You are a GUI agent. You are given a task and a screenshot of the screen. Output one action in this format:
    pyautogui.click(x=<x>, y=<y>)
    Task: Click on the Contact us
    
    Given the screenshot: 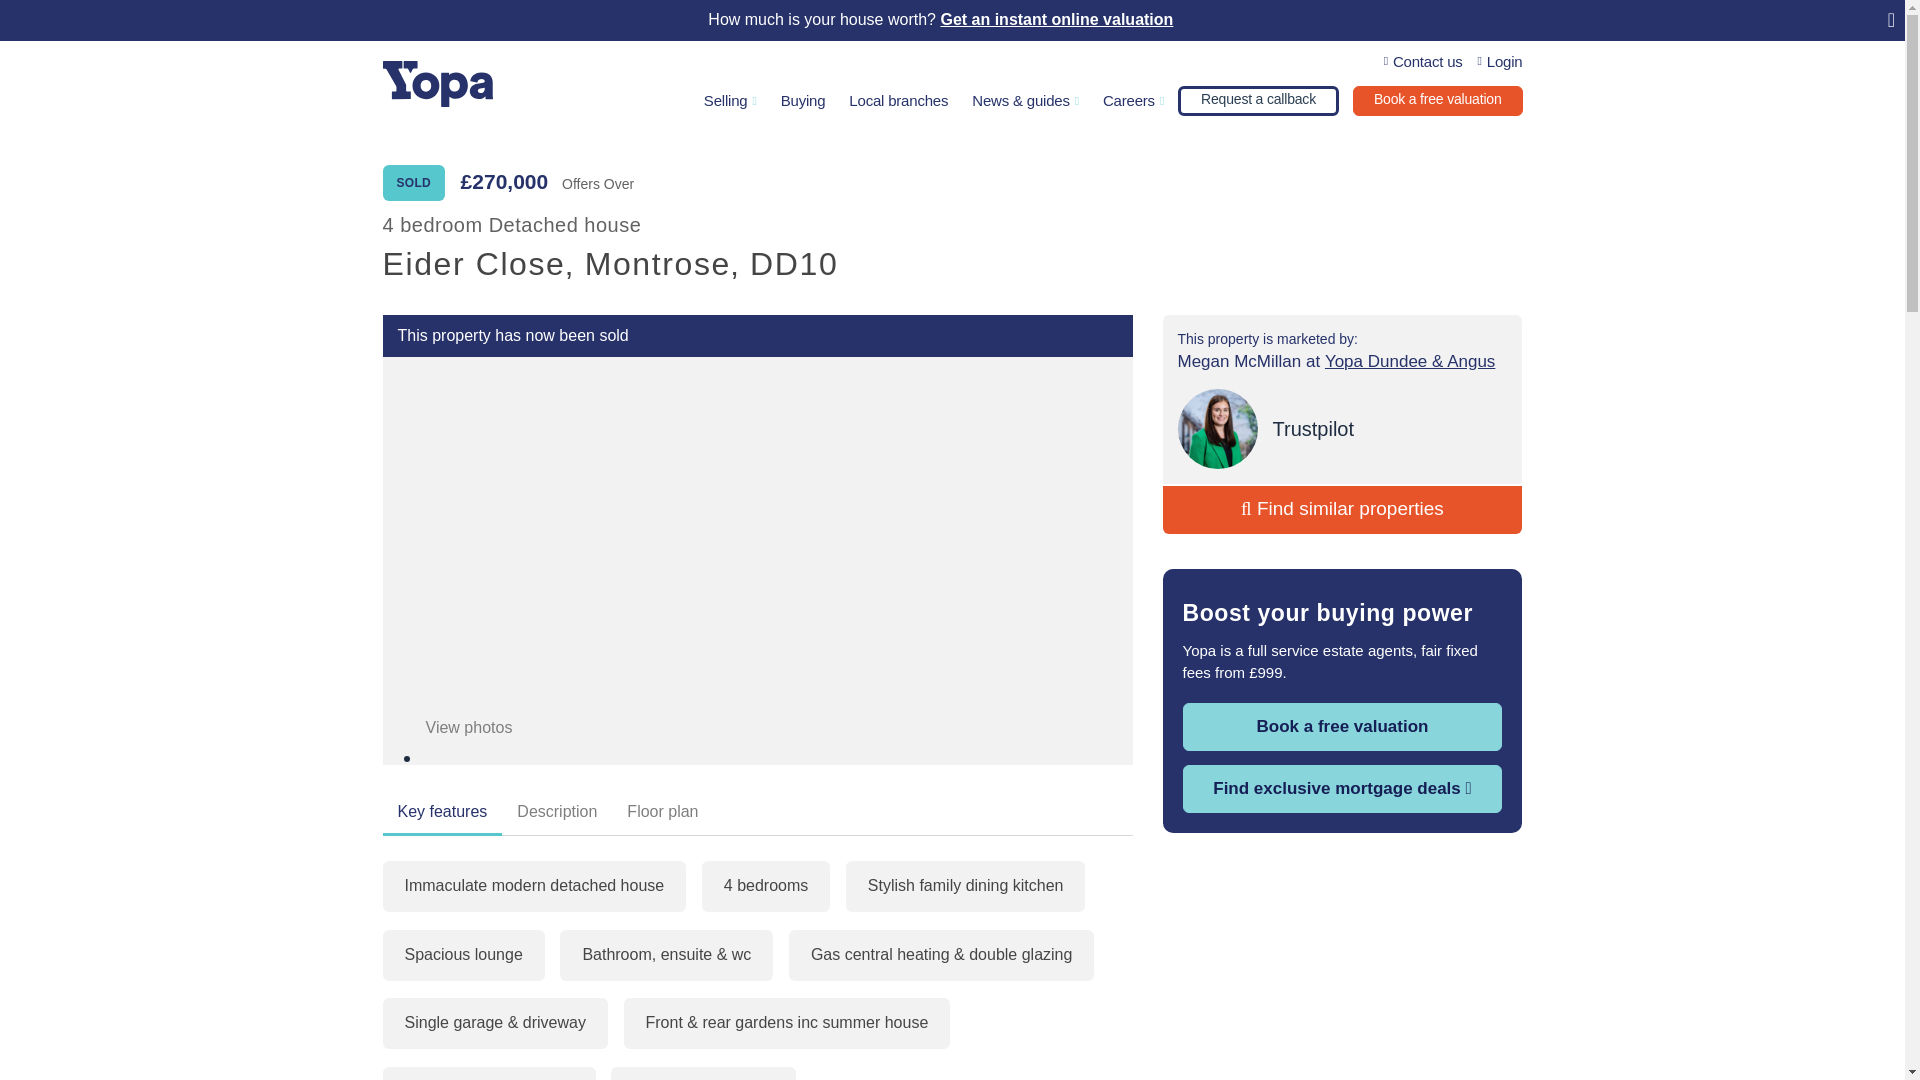 What is the action you would take?
    pyautogui.click(x=1424, y=62)
    